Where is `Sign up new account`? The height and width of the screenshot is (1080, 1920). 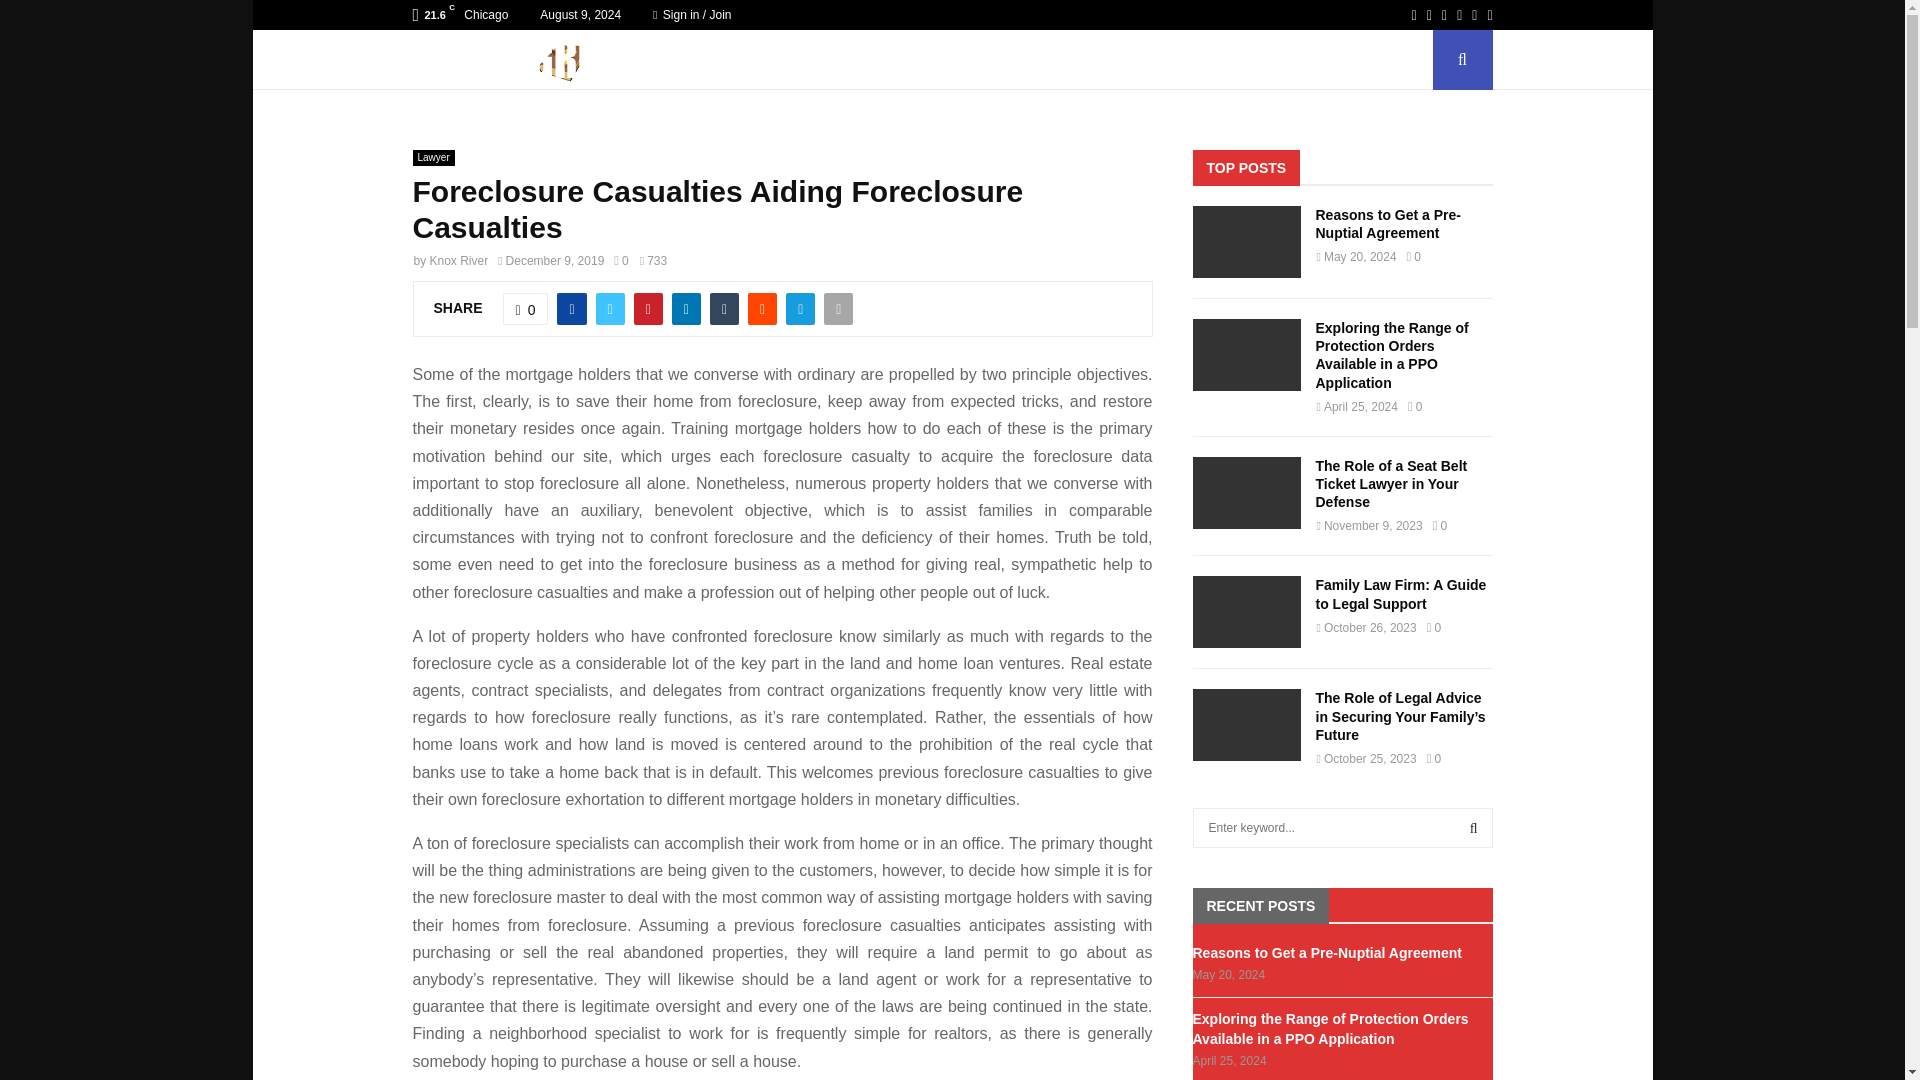
Sign up new account is located at coordinates (953, 696).